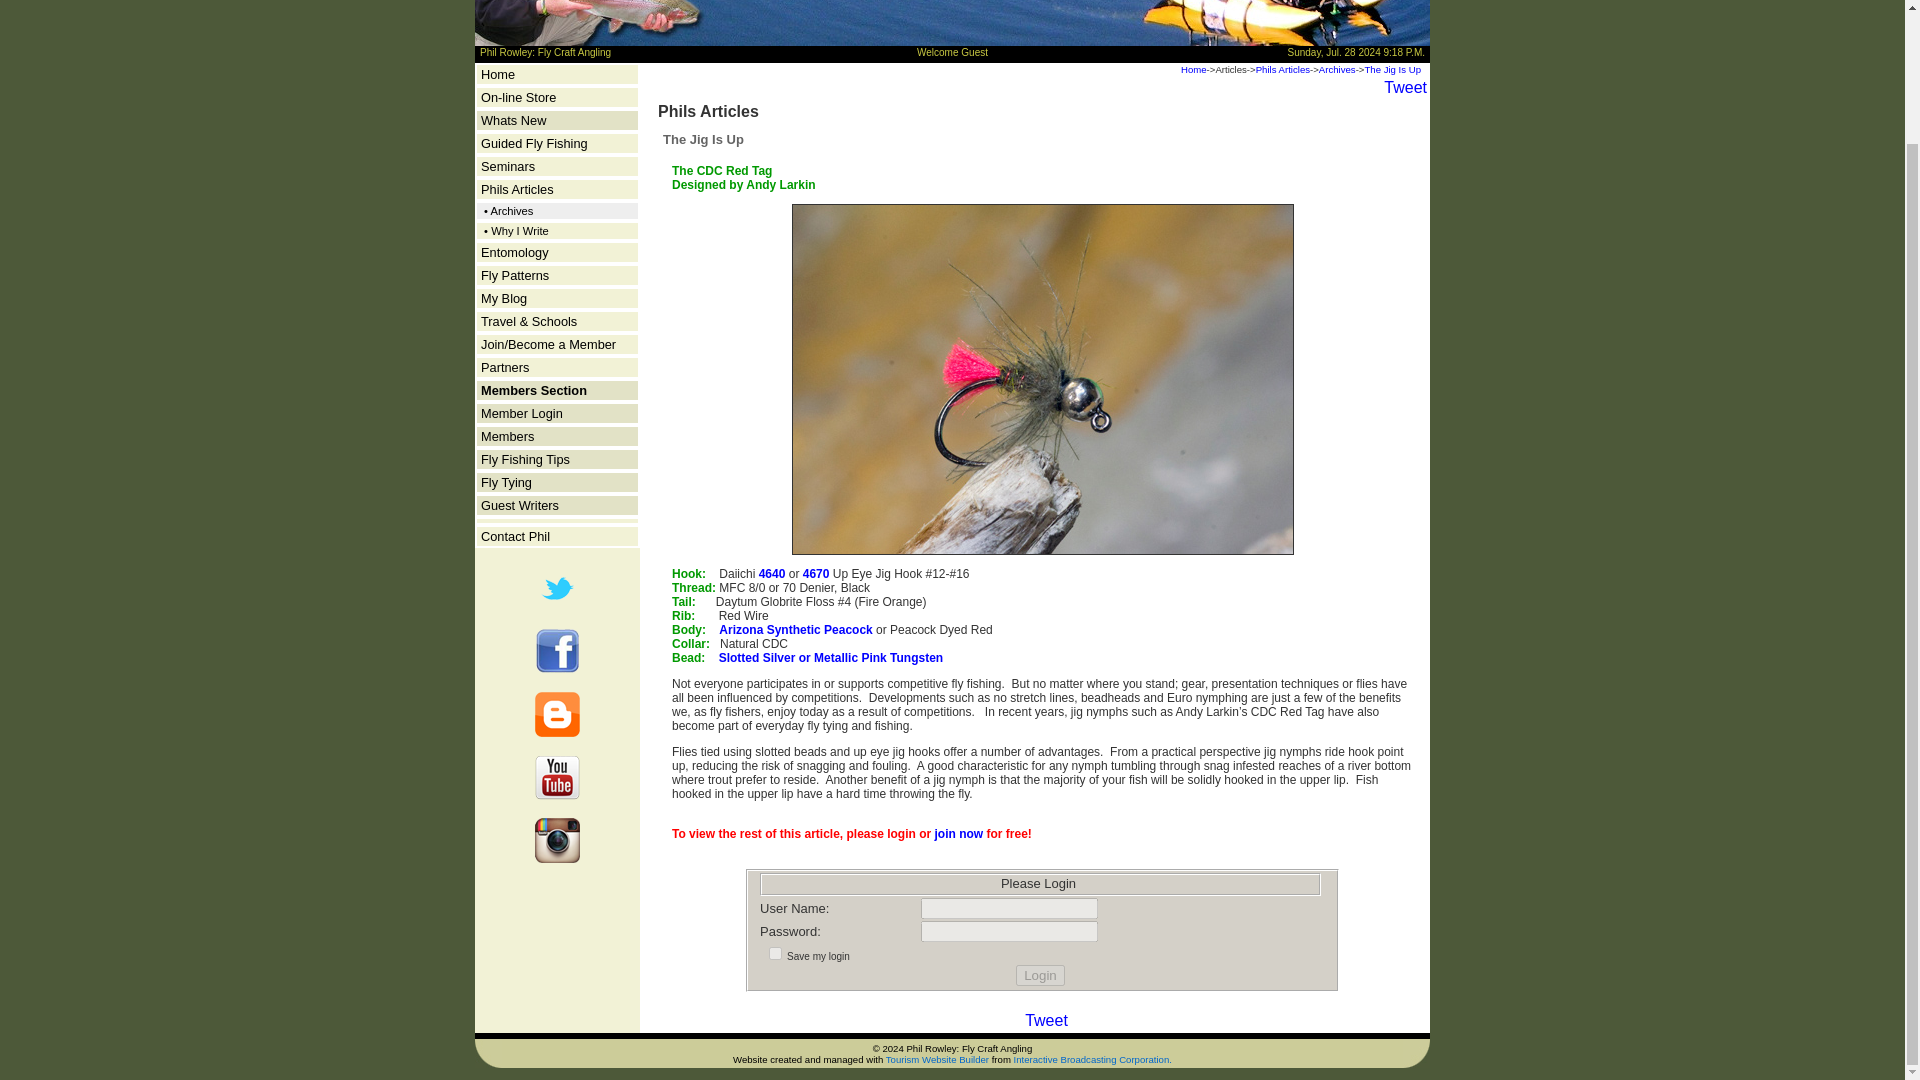 This screenshot has height=1080, width=1920. Describe the element at coordinates (1337, 68) in the screenshot. I see `Archives` at that location.